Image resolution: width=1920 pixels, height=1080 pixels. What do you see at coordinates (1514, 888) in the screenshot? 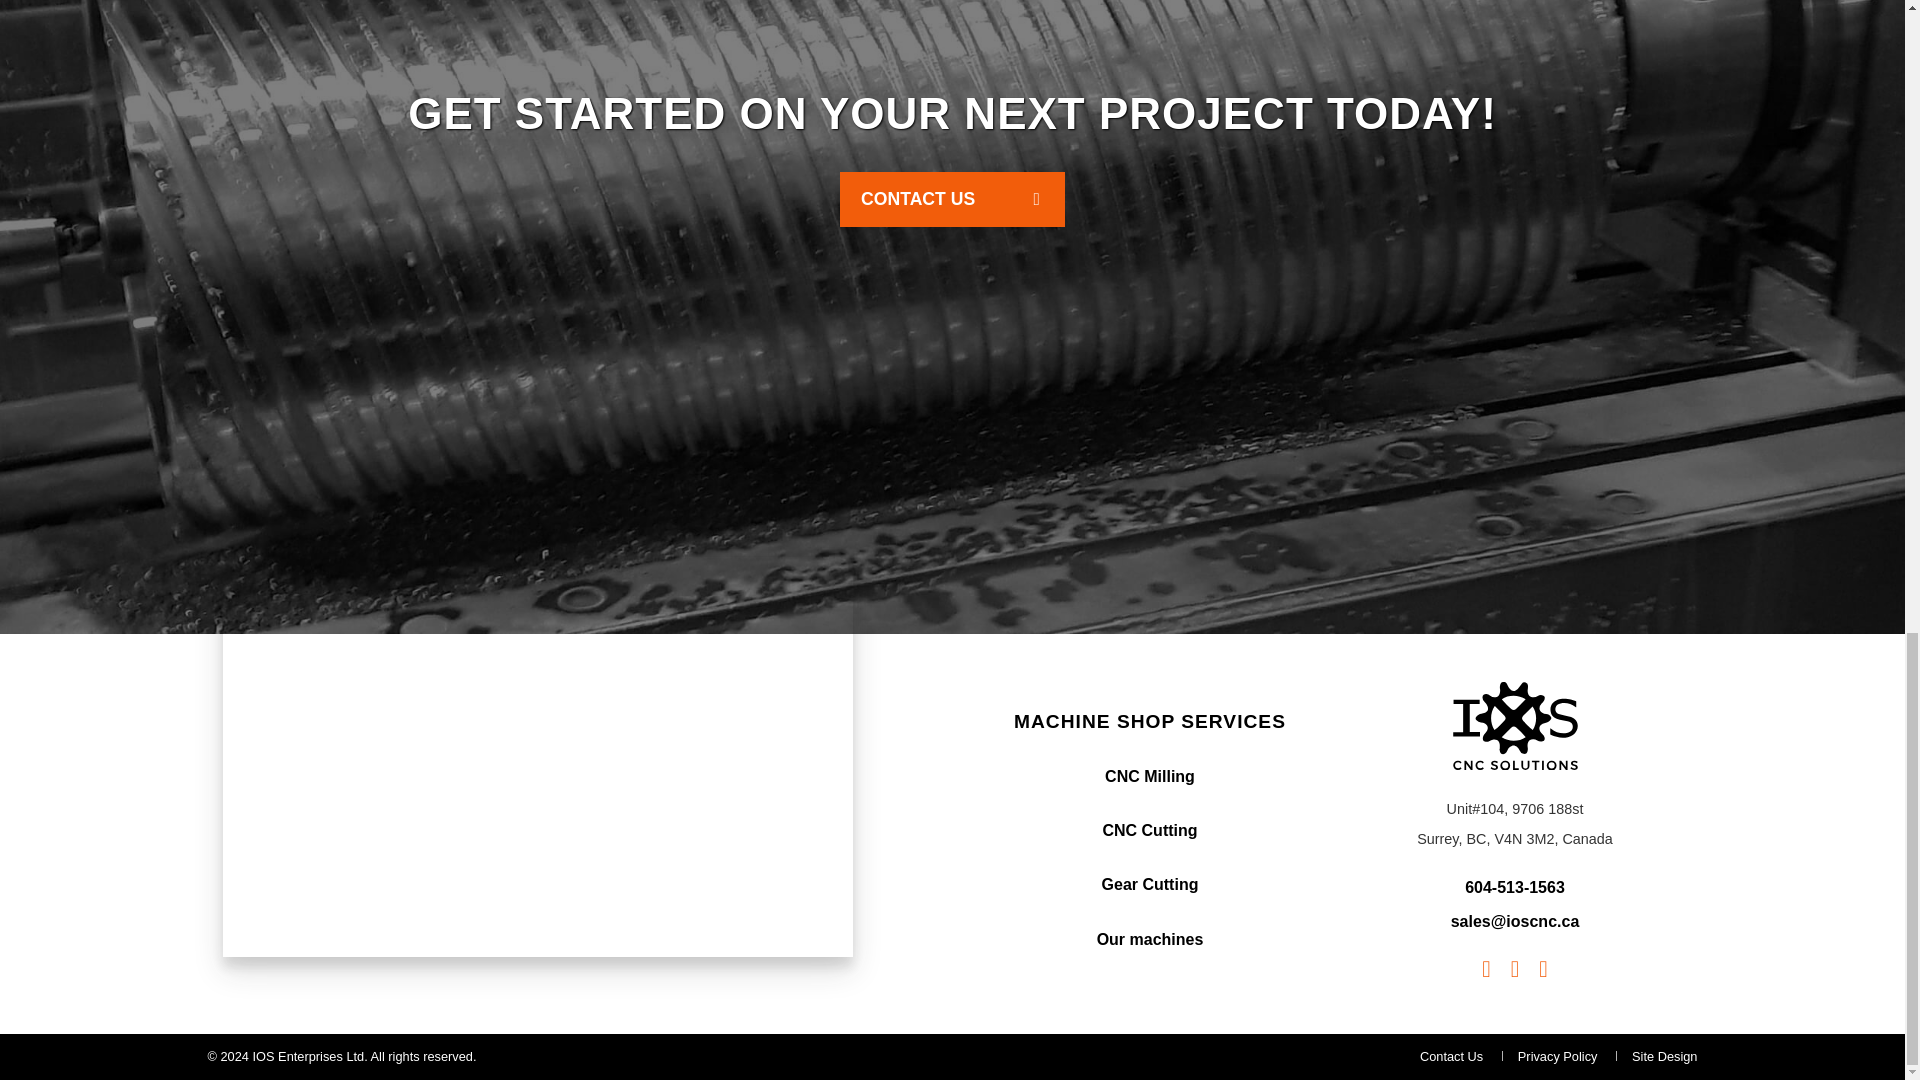
I see `604-513-1563` at bounding box center [1514, 888].